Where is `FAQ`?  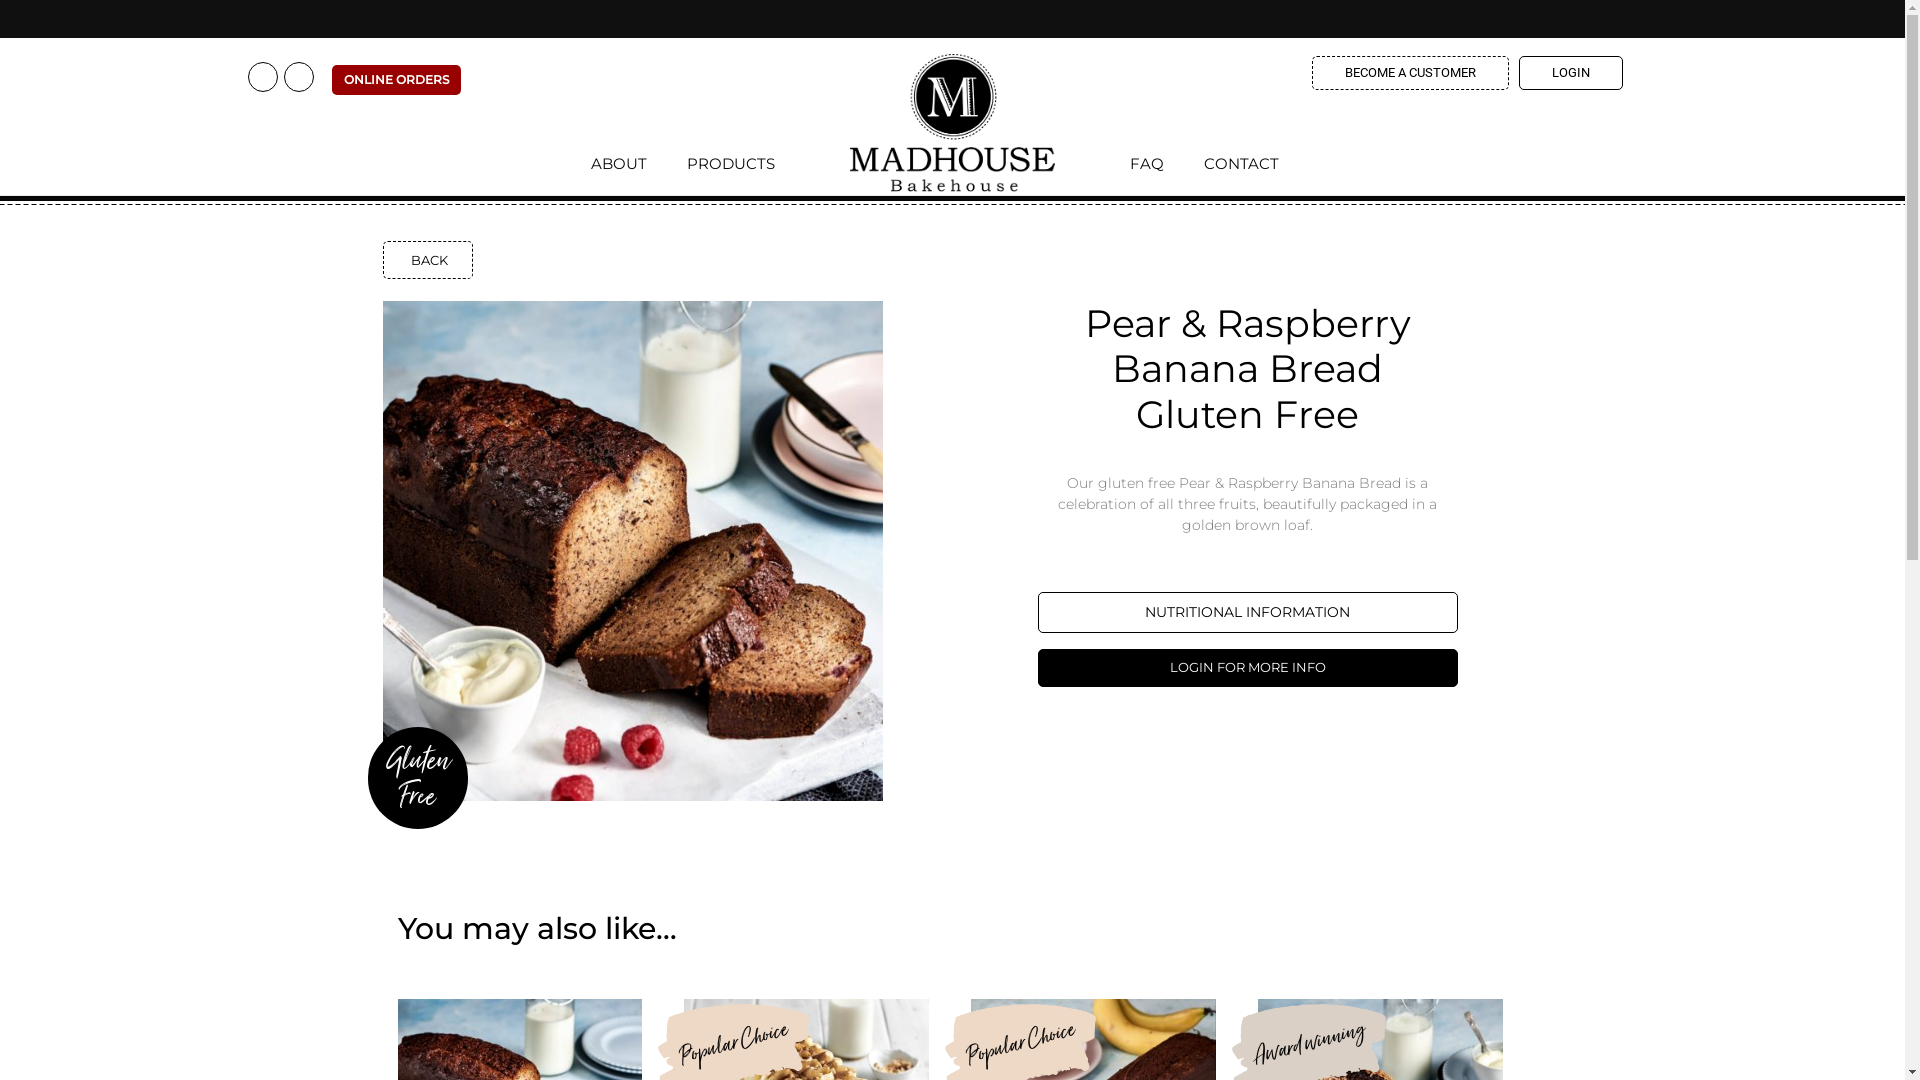 FAQ is located at coordinates (1157, 170).